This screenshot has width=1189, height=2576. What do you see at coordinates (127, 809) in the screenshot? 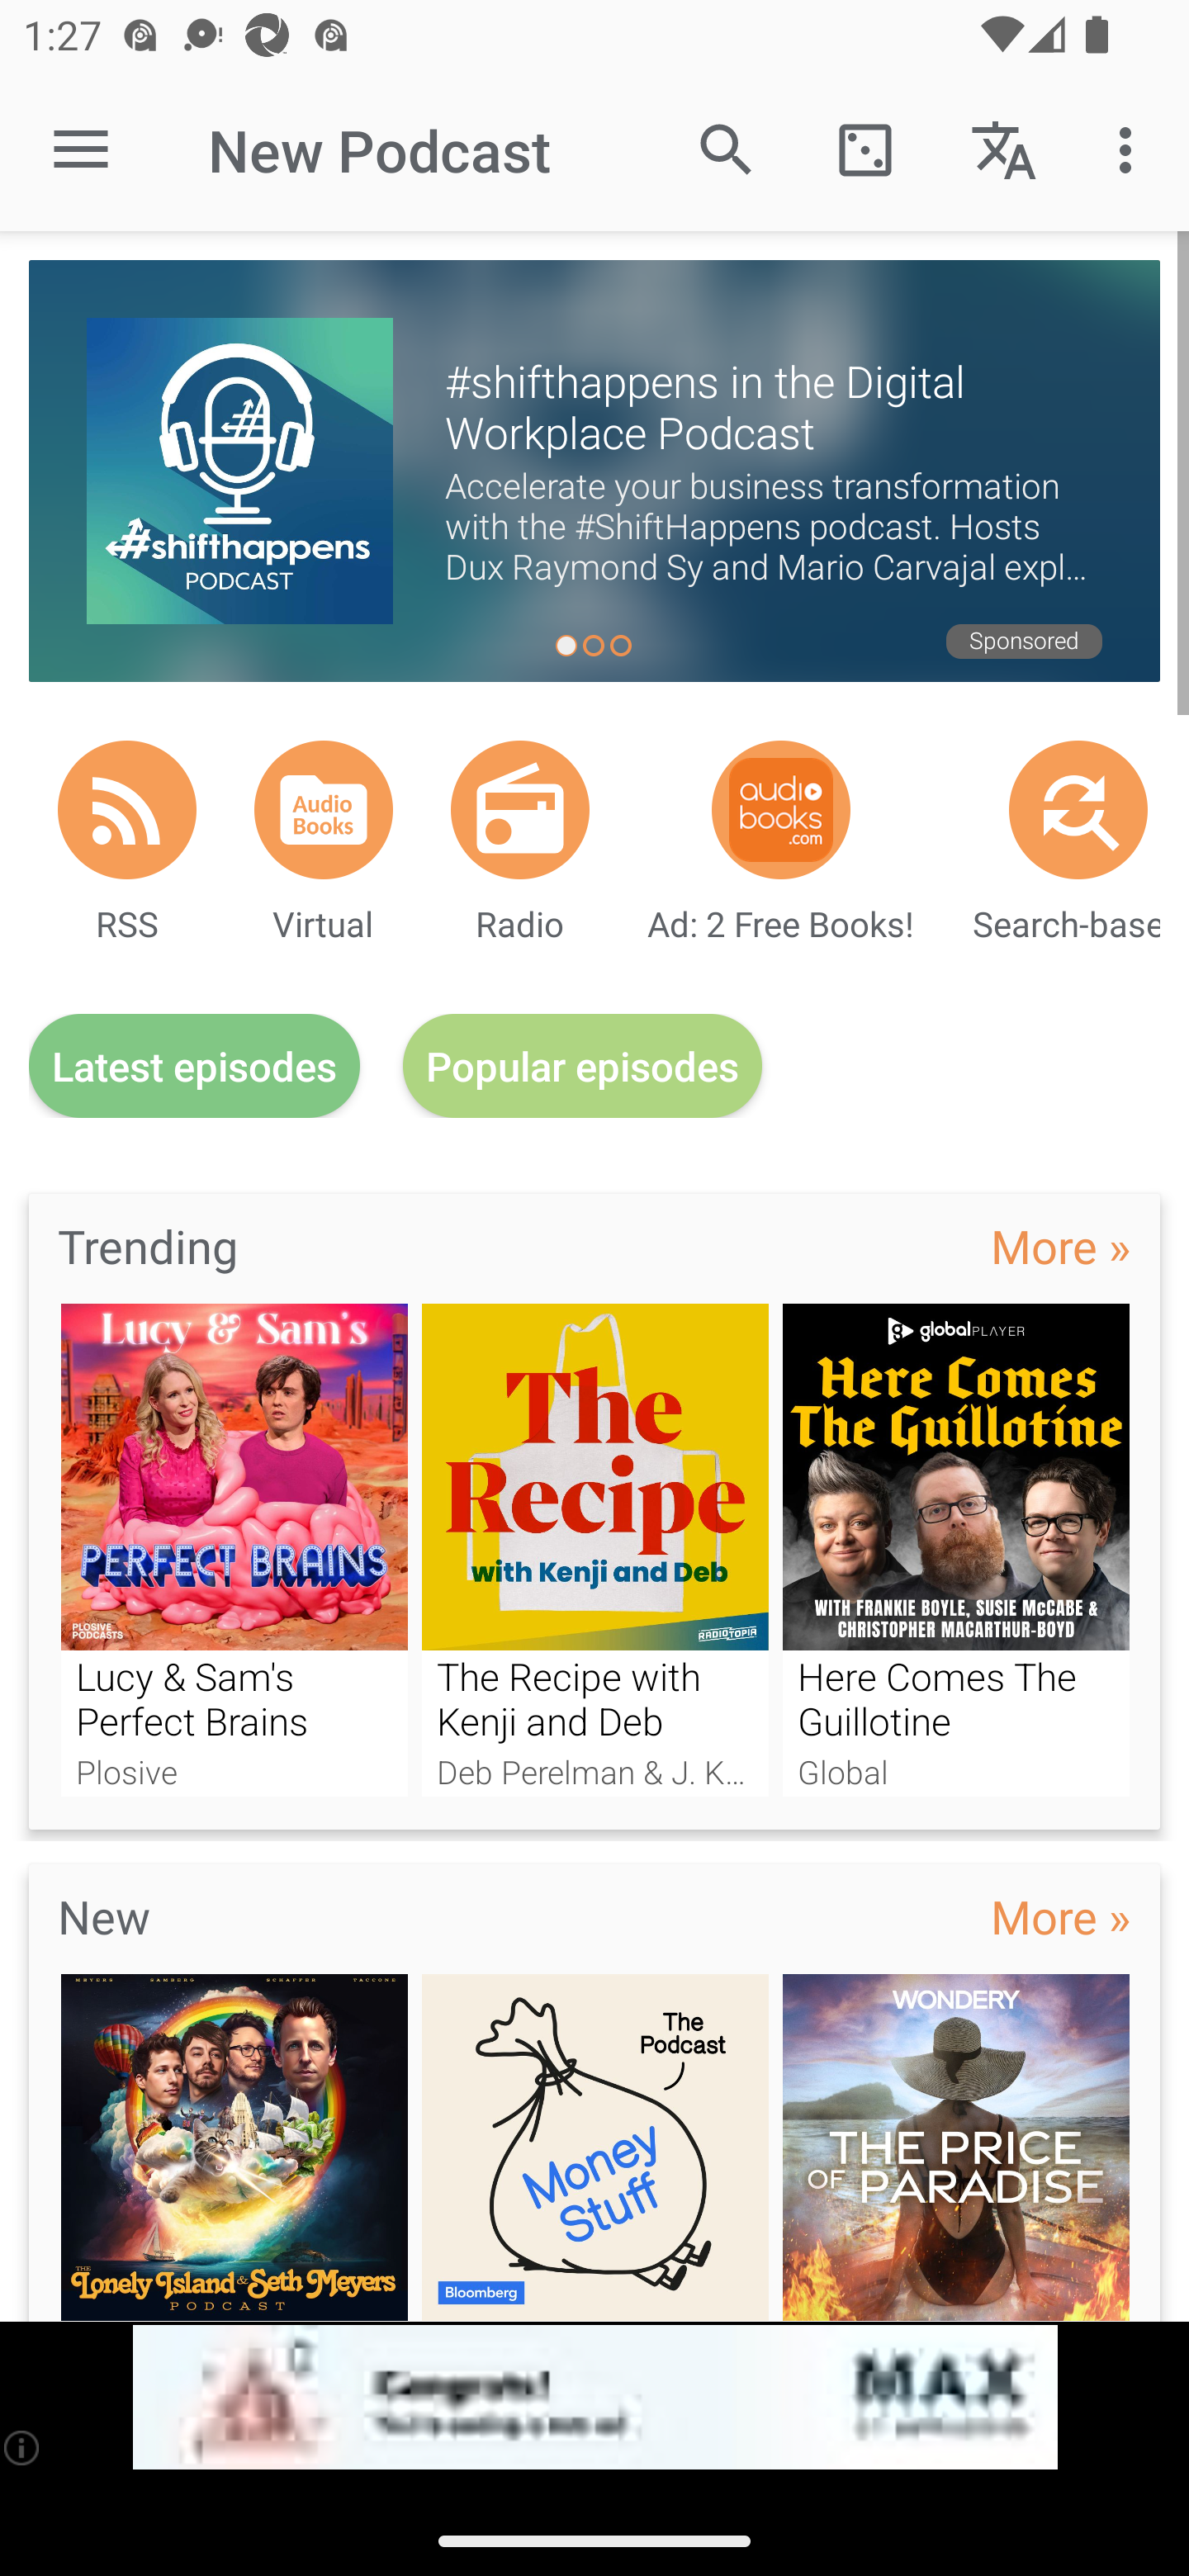
I see `RSS` at bounding box center [127, 809].